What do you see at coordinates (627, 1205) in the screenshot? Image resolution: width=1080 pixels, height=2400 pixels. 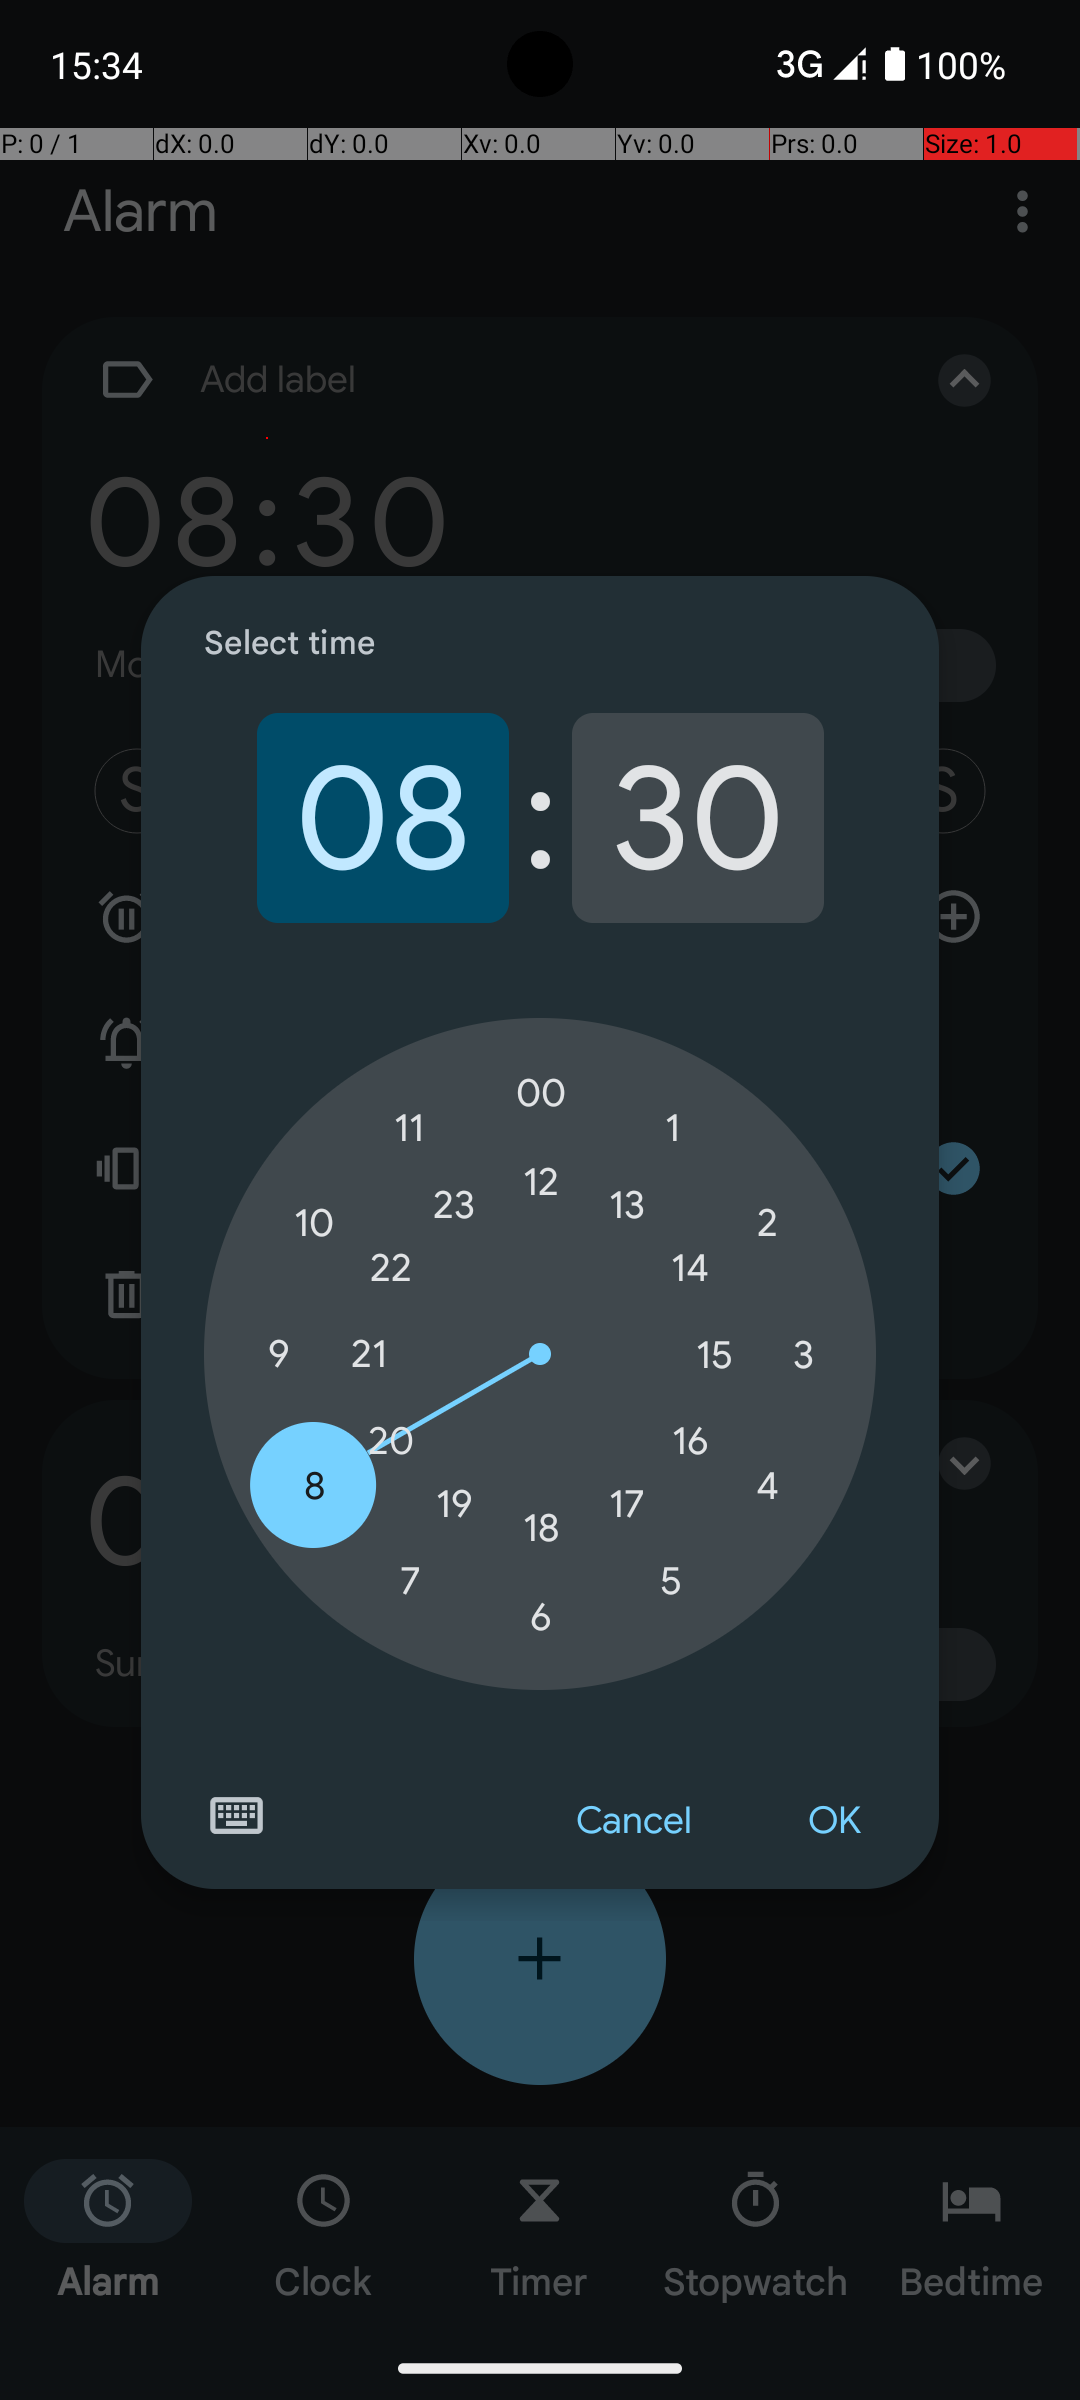 I see `13` at bounding box center [627, 1205].